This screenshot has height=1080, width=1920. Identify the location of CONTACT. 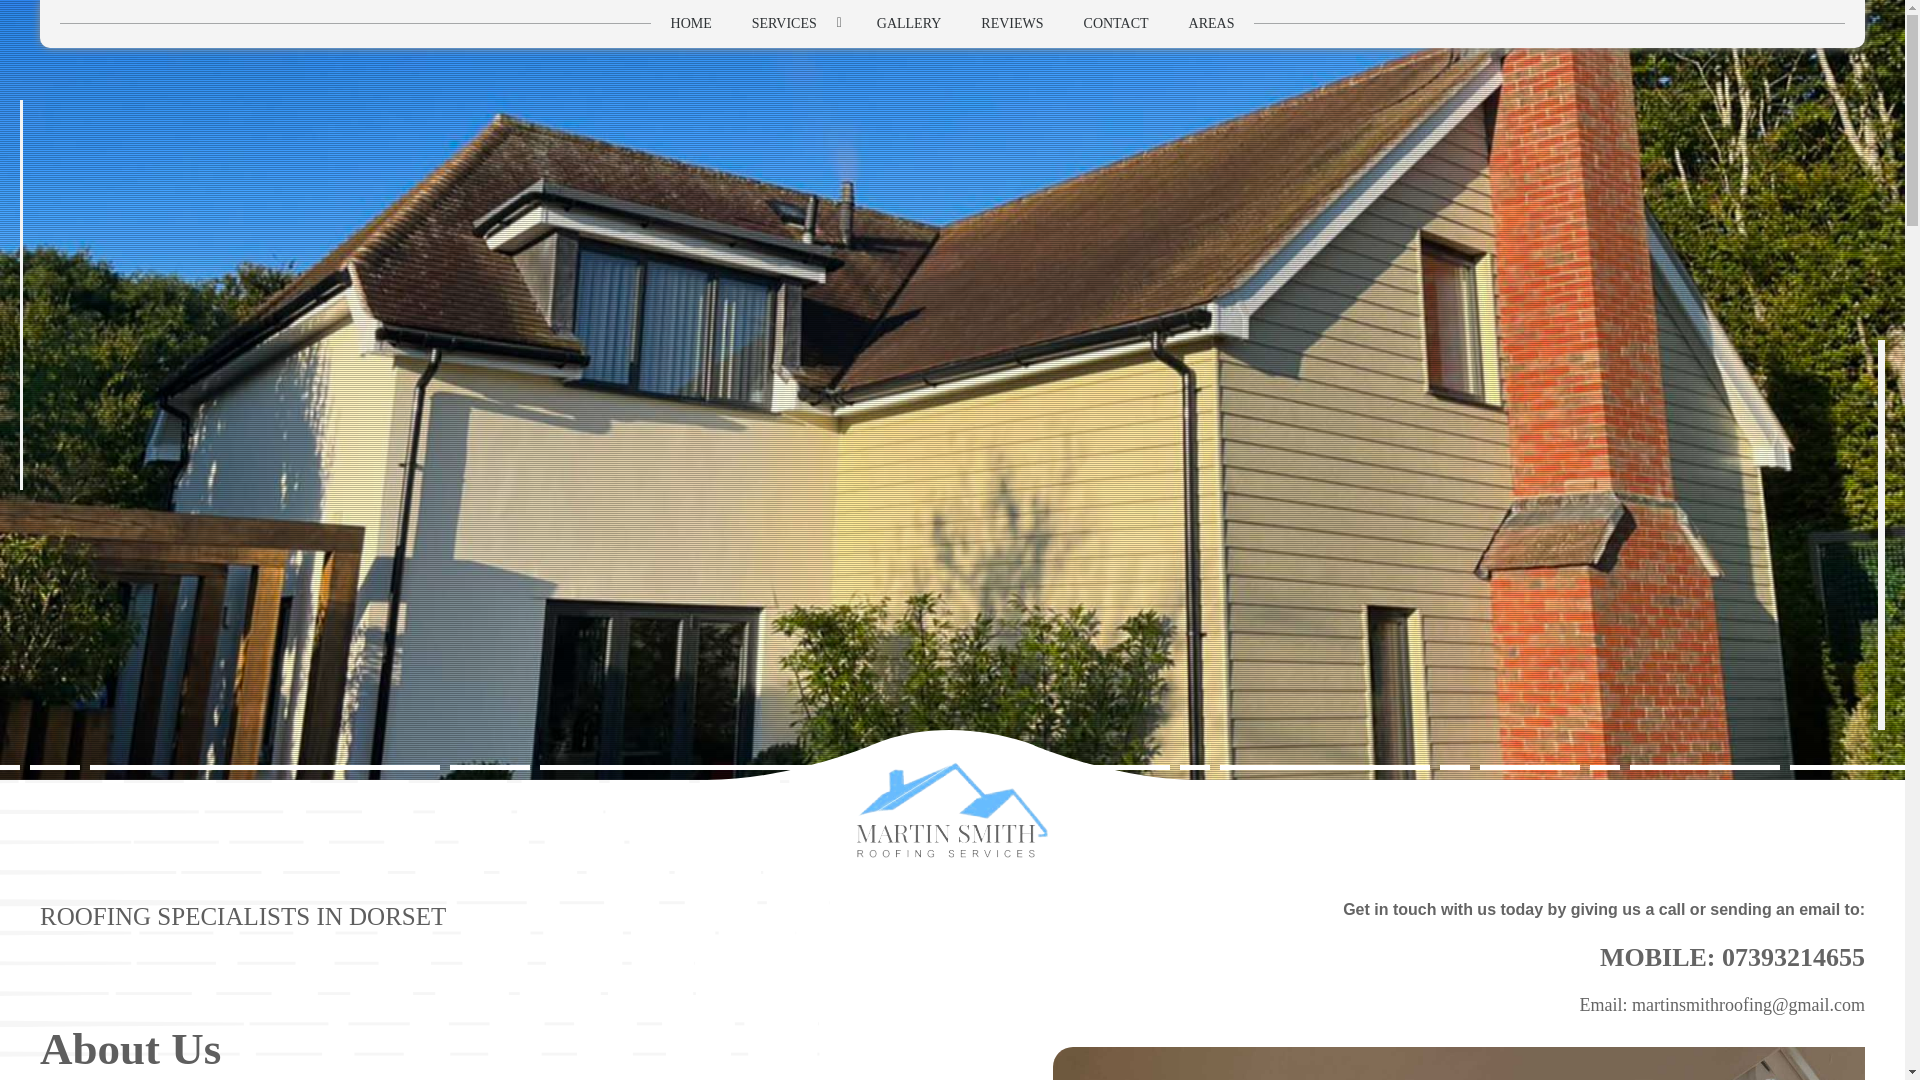
(1116, 24).